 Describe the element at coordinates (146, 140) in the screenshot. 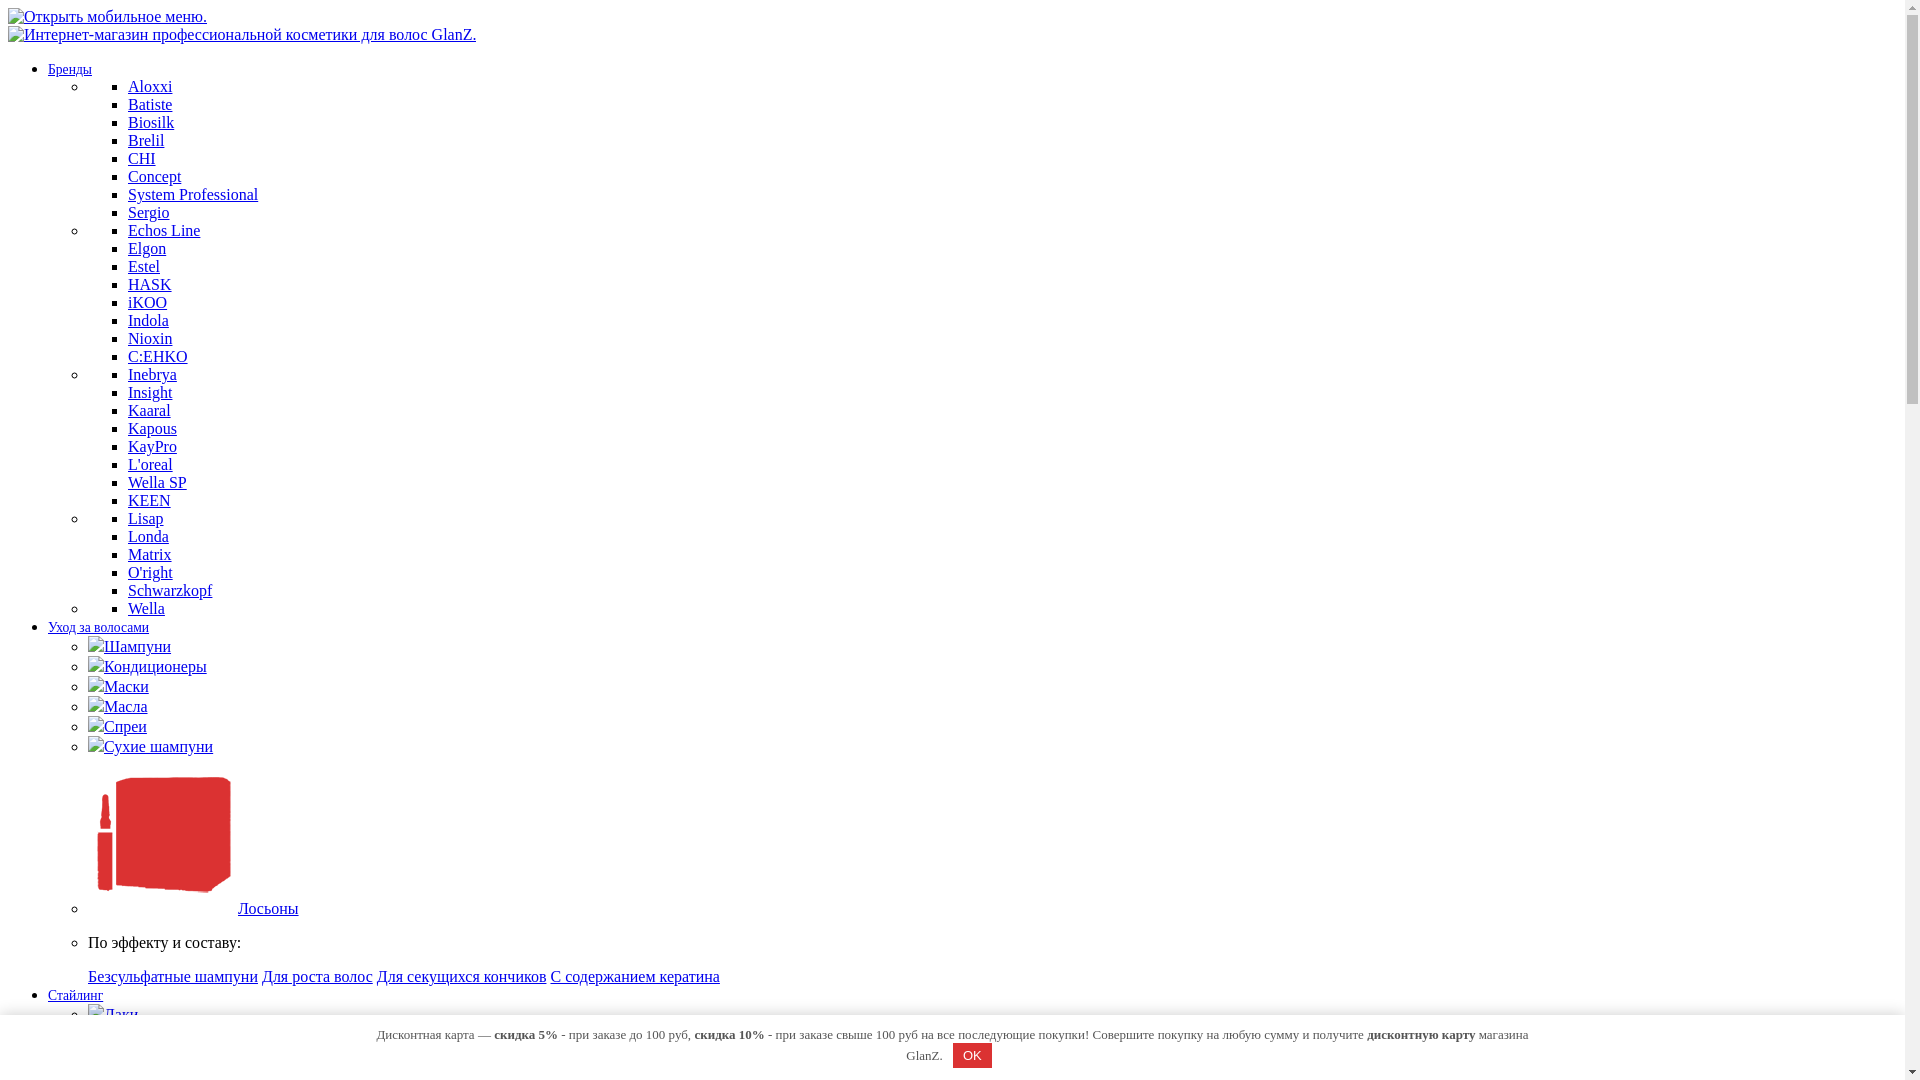

I see `Brelil` at that location.